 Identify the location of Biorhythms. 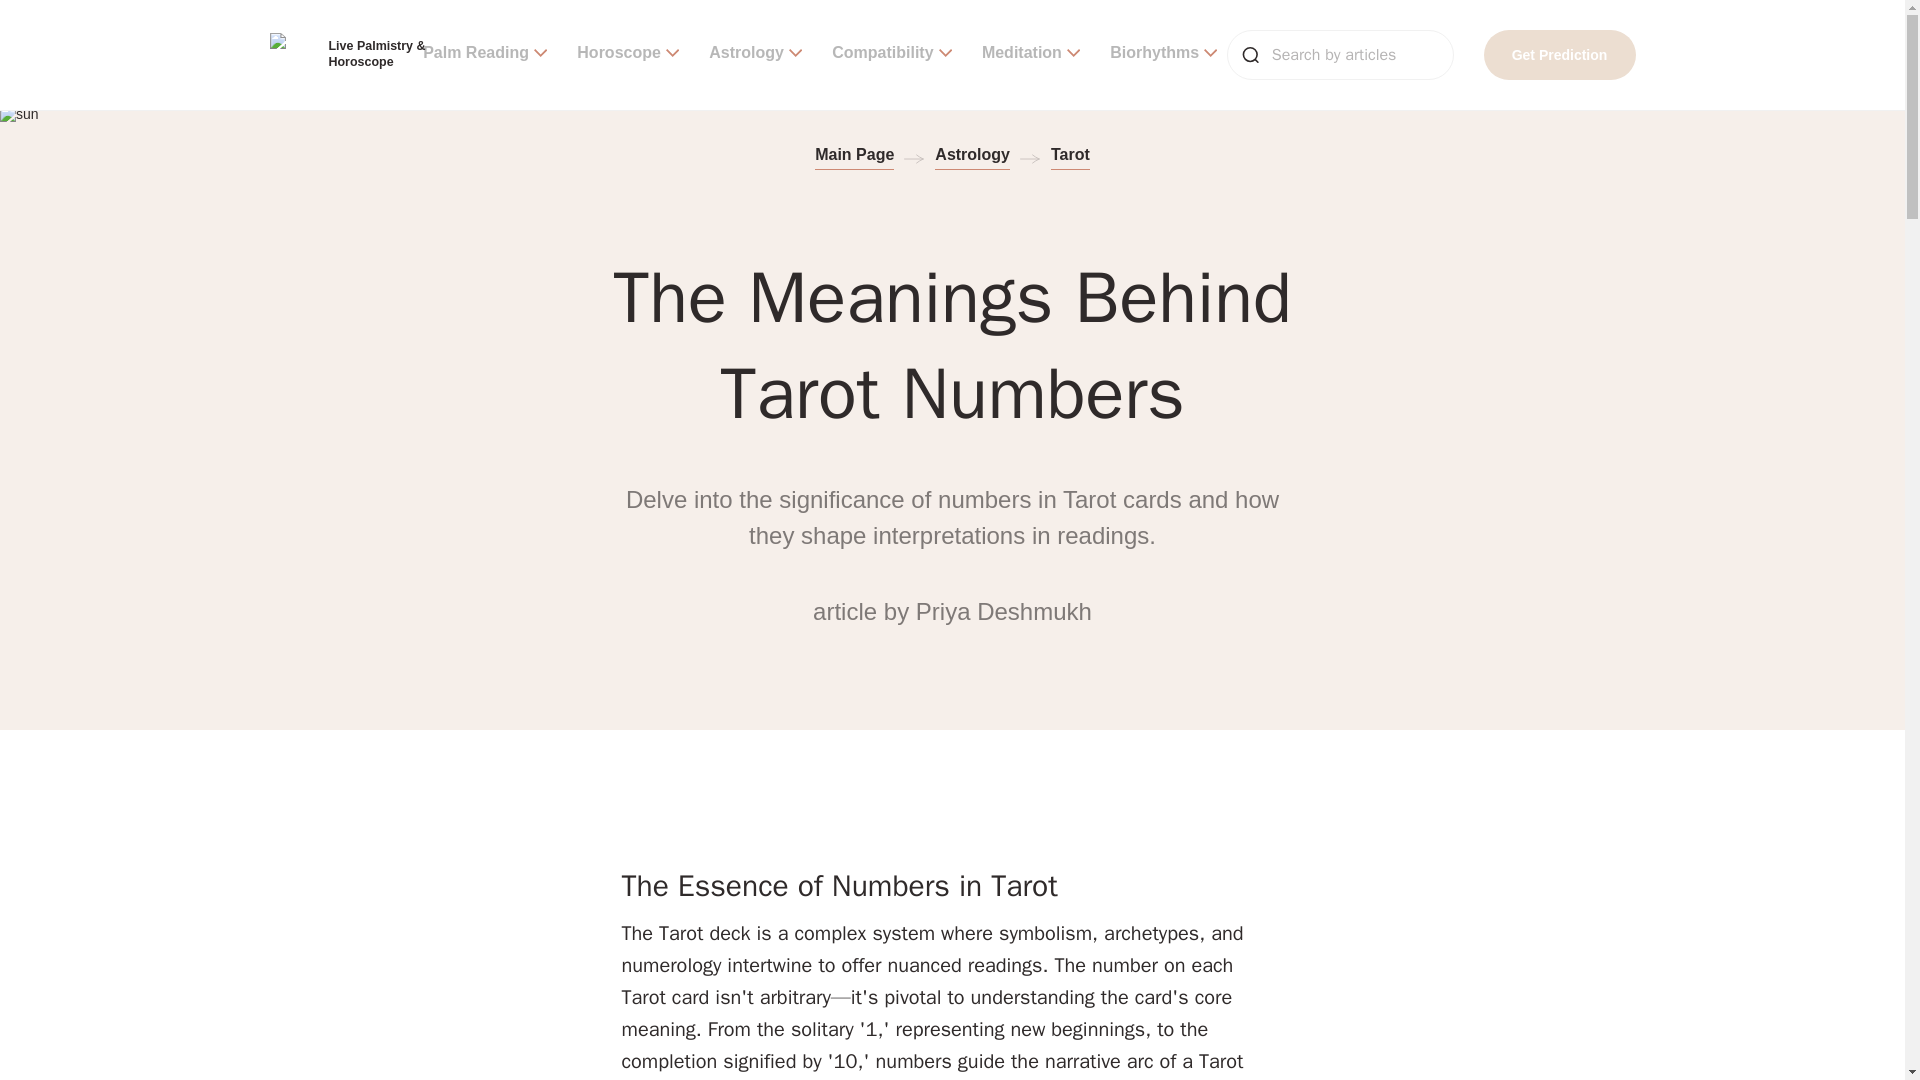
(1163, 54).